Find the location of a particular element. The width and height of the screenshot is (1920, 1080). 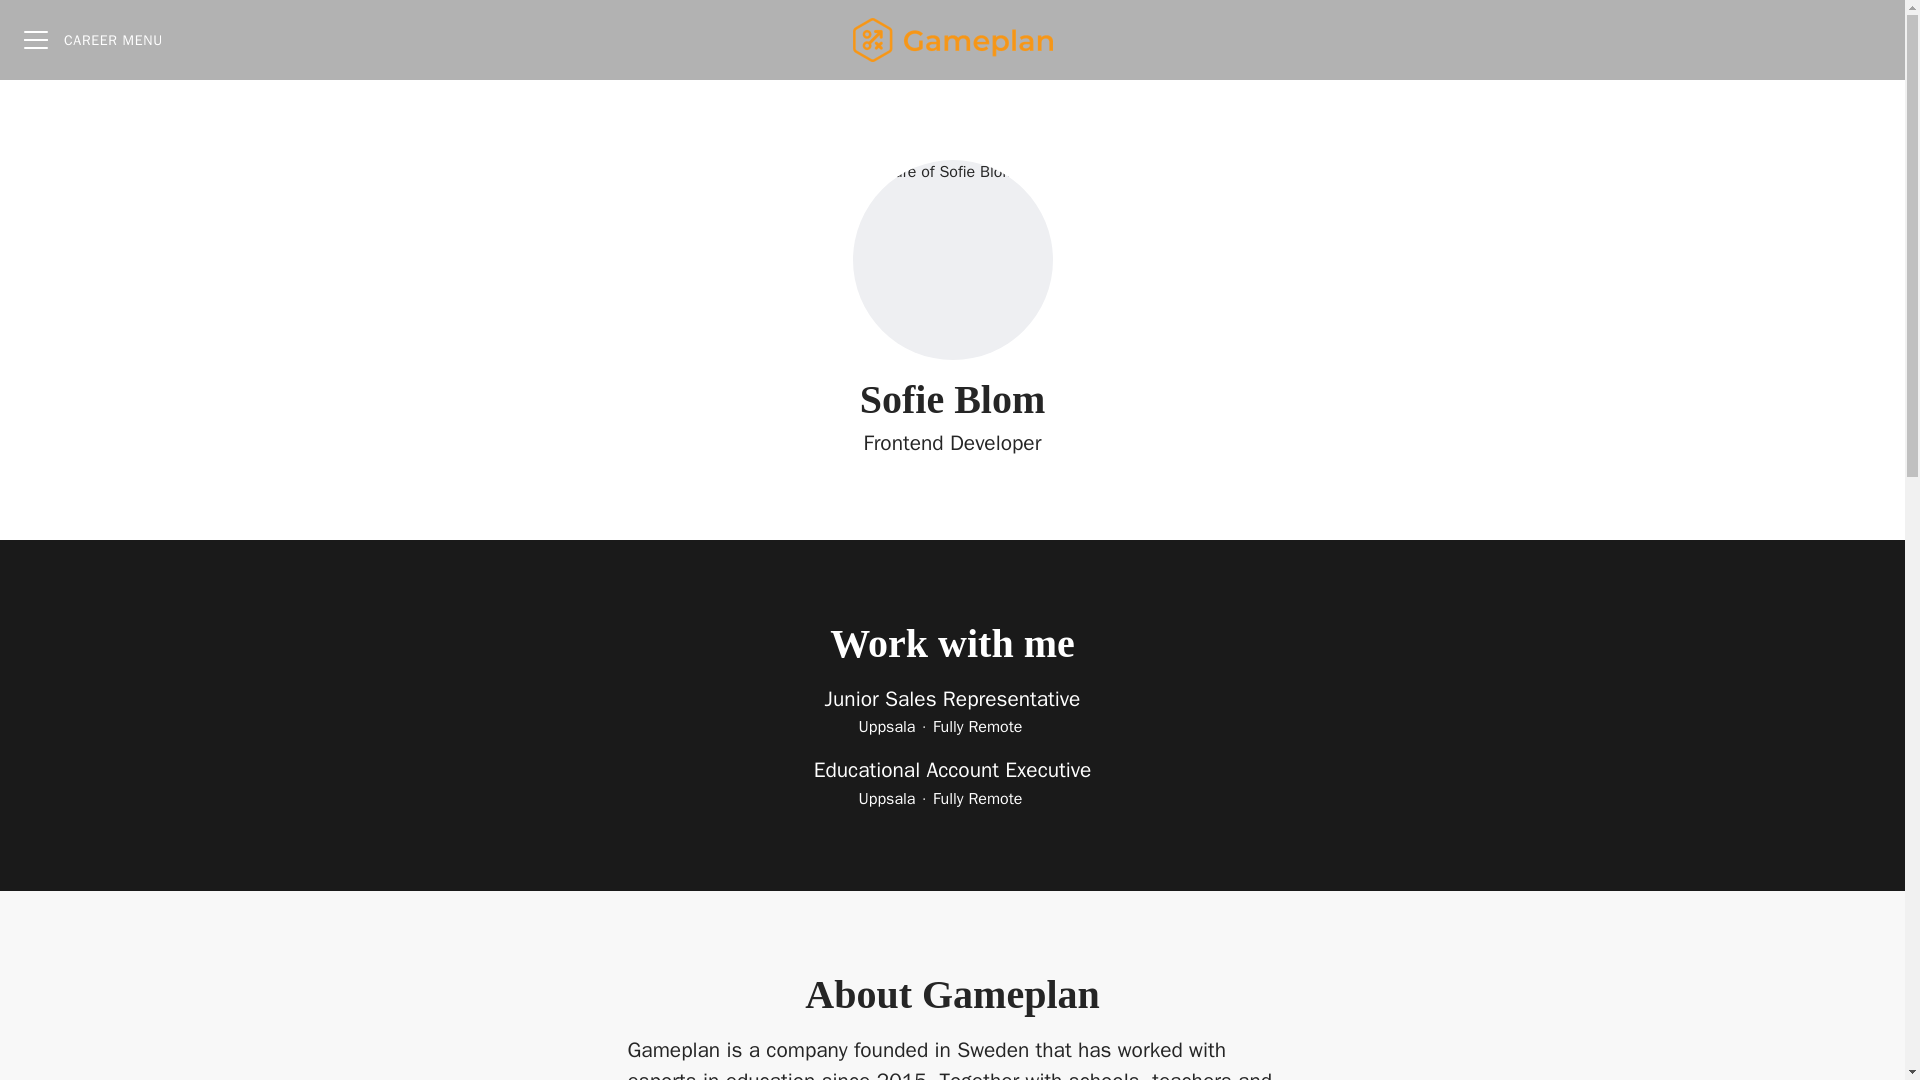

CAREER MENU is located at coordinates (92, 40).